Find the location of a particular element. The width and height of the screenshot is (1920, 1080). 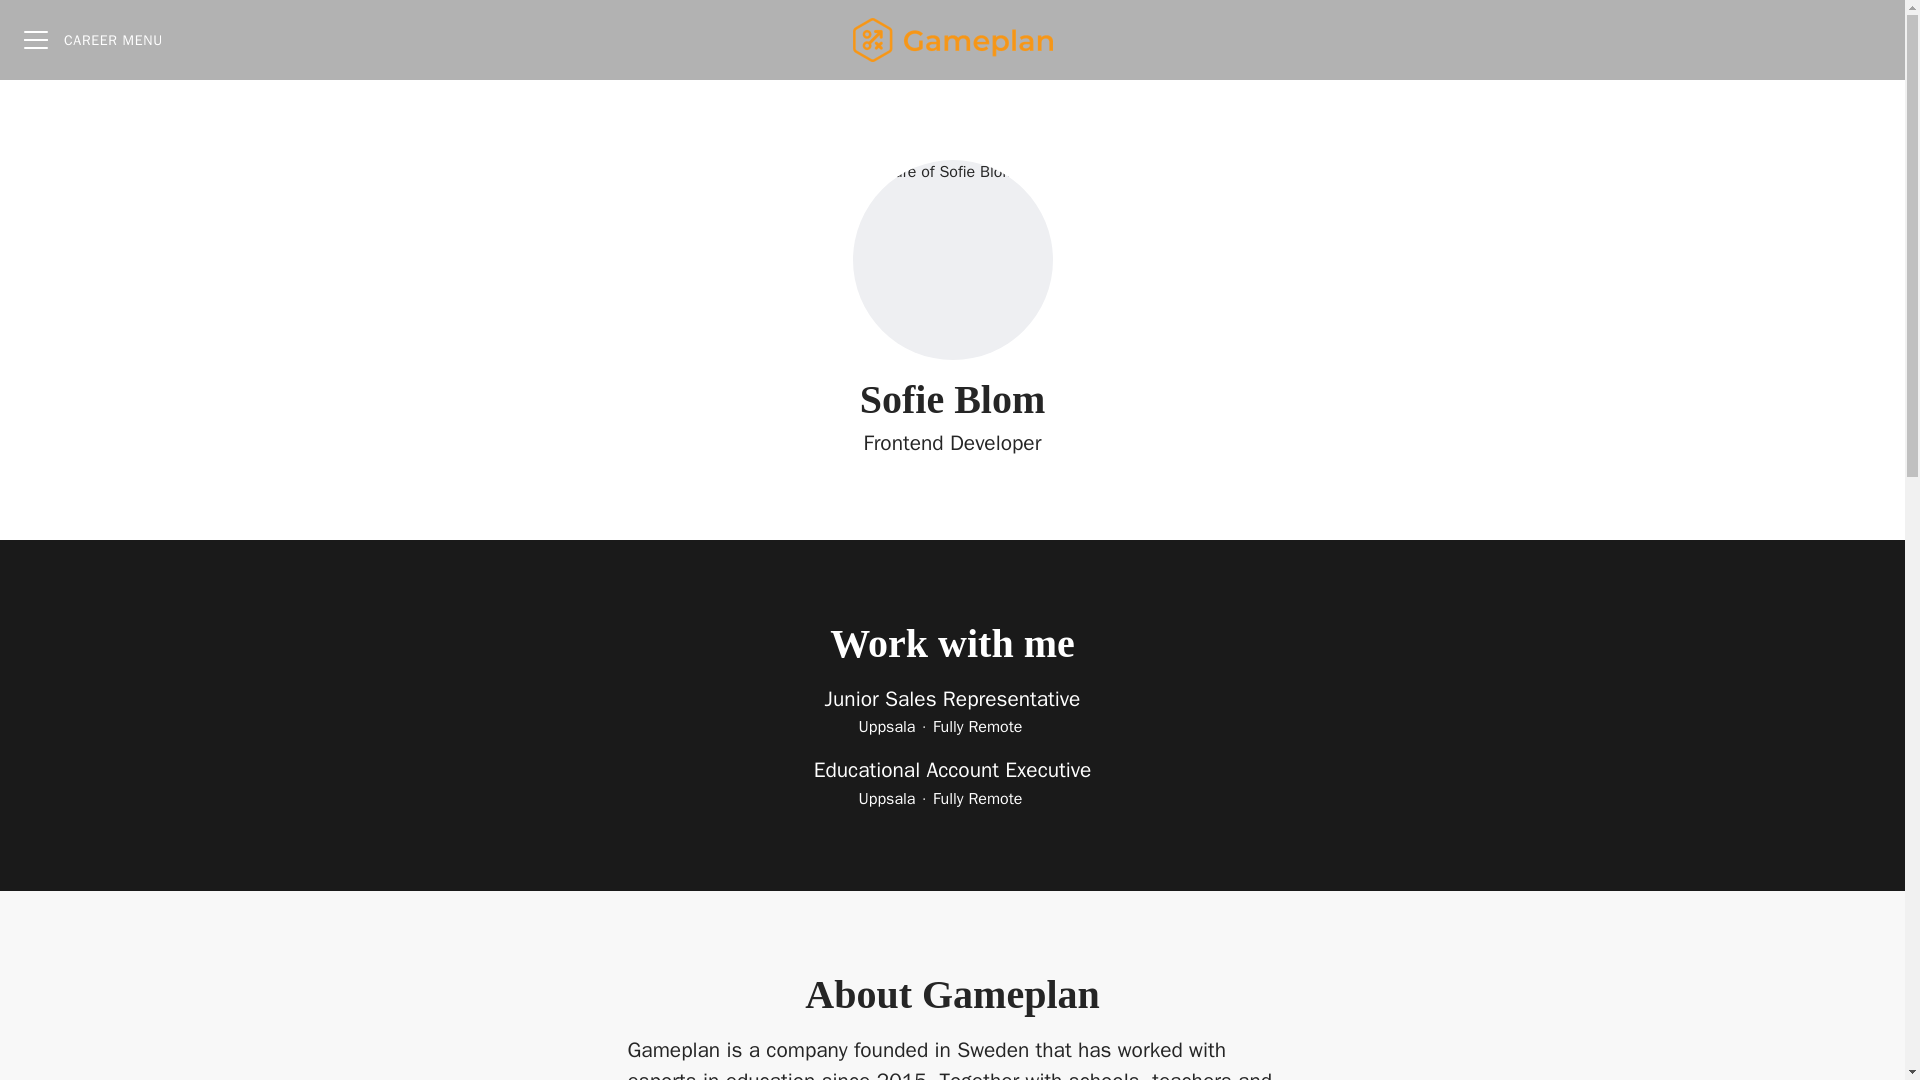

CAREER MENU is located at coordinates (92, 40).